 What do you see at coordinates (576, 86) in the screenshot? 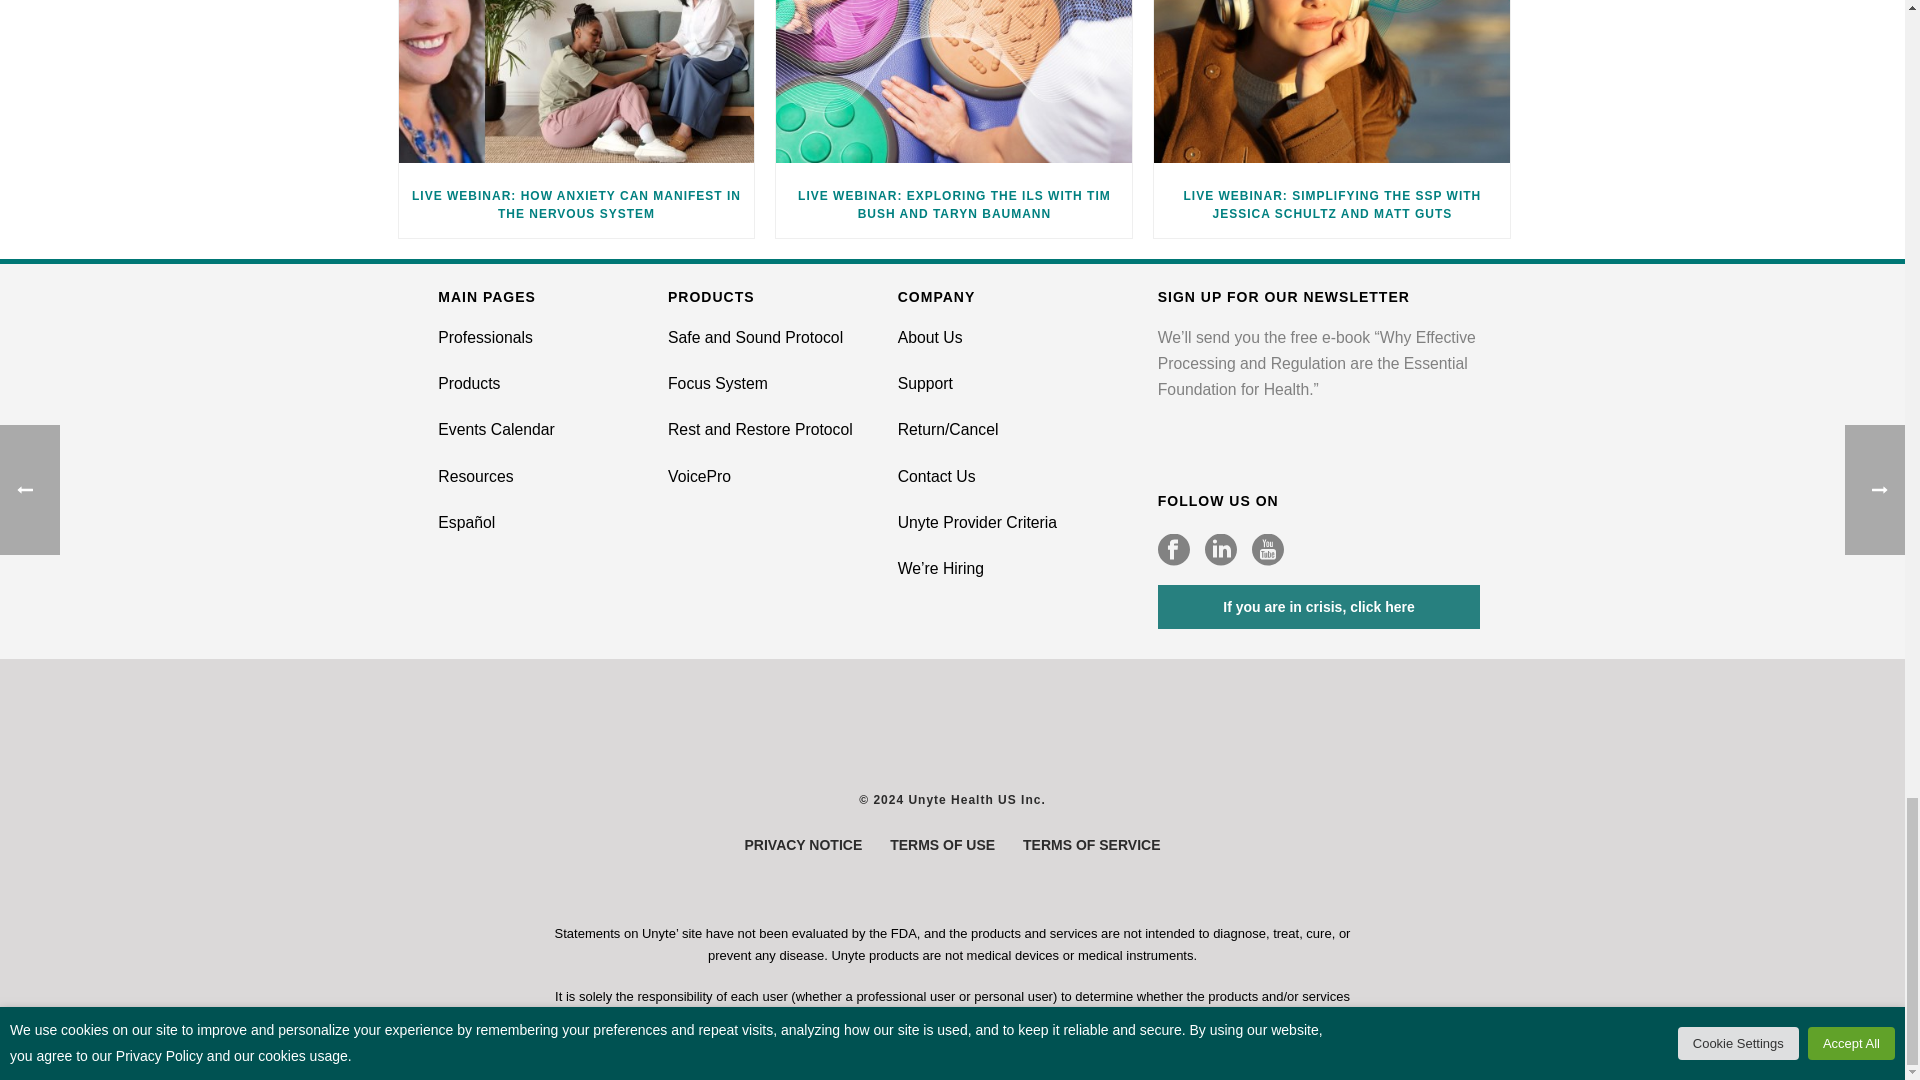
I see `Live Webinar: How Anxiety Can Manifest in the Nervous System` at bounding box center [576, 86].